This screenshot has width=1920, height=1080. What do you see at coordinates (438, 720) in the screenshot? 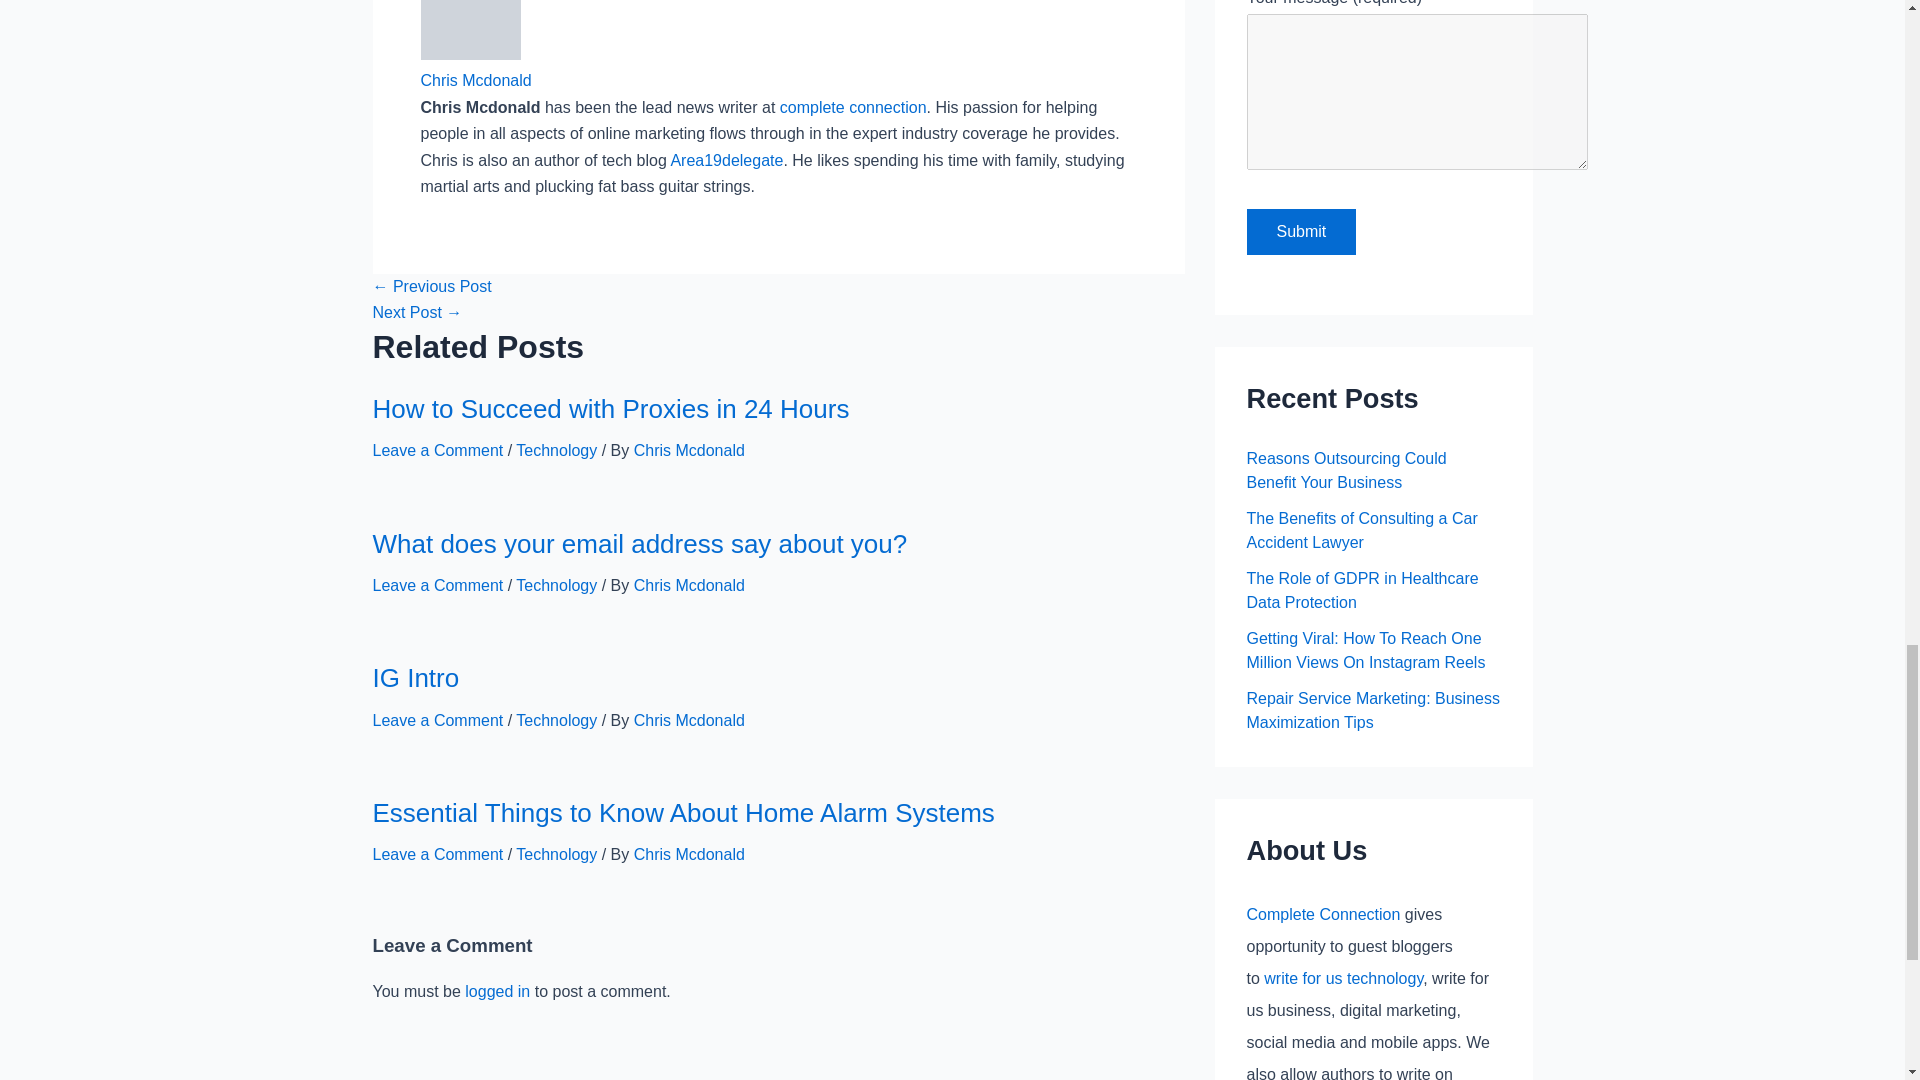
I see `Leave a Comment` at bounding box center [438, 720].